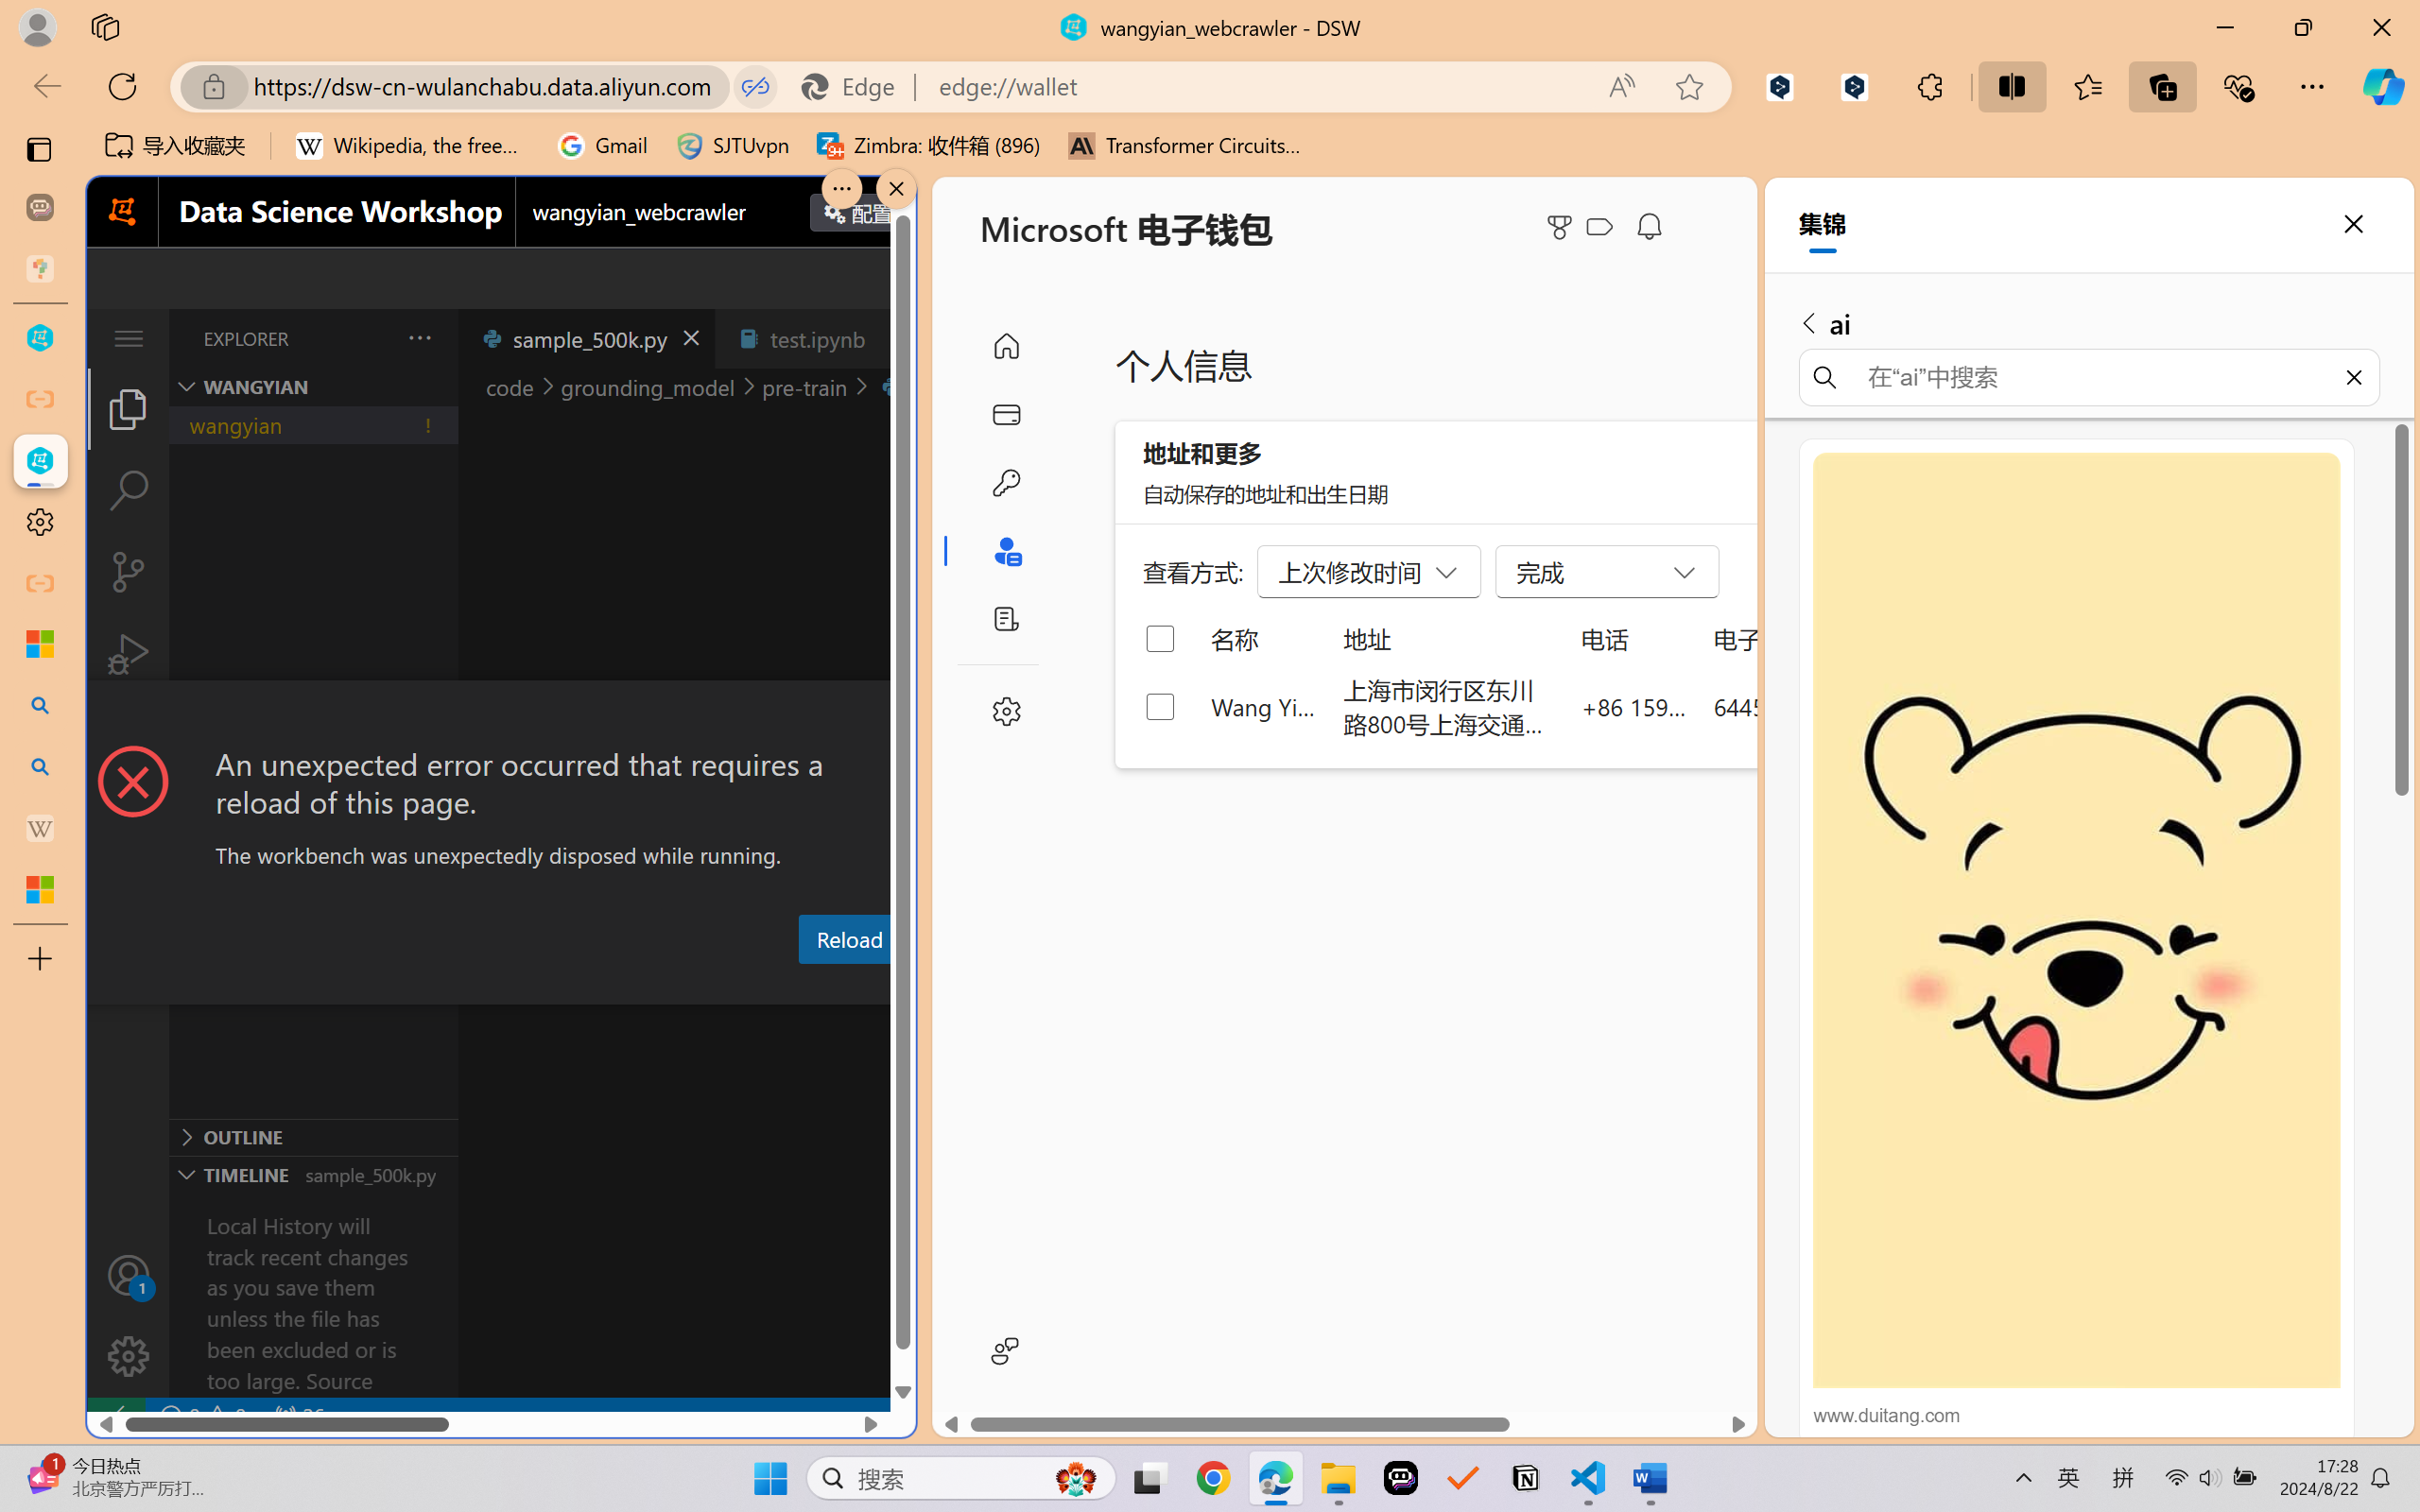 This screenshot has height=1512, width=2420. Describe the element at coordinates (313, 387) in the screenshot. I see `Explorer Section: wangyian` at that location.